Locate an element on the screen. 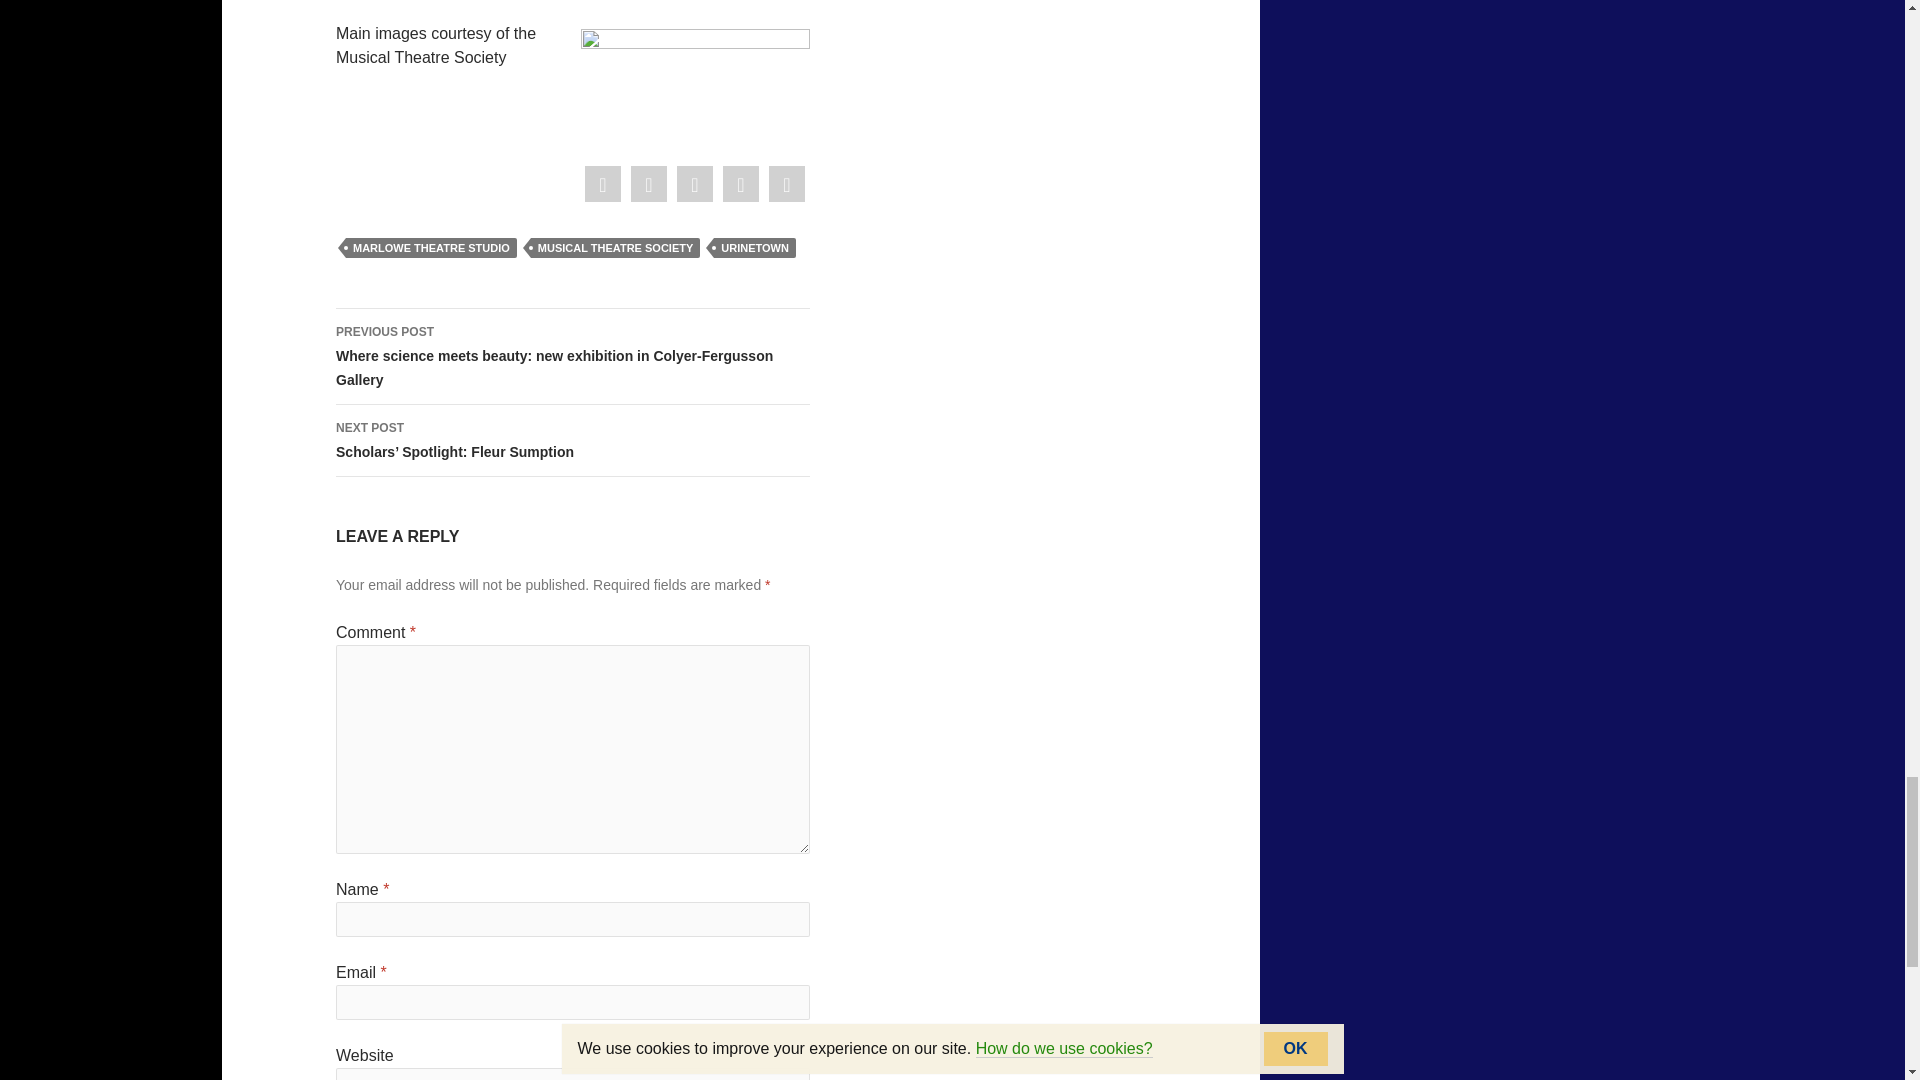  MARLOWE THEATRE STUDIO is located at coordinates (430, 248).